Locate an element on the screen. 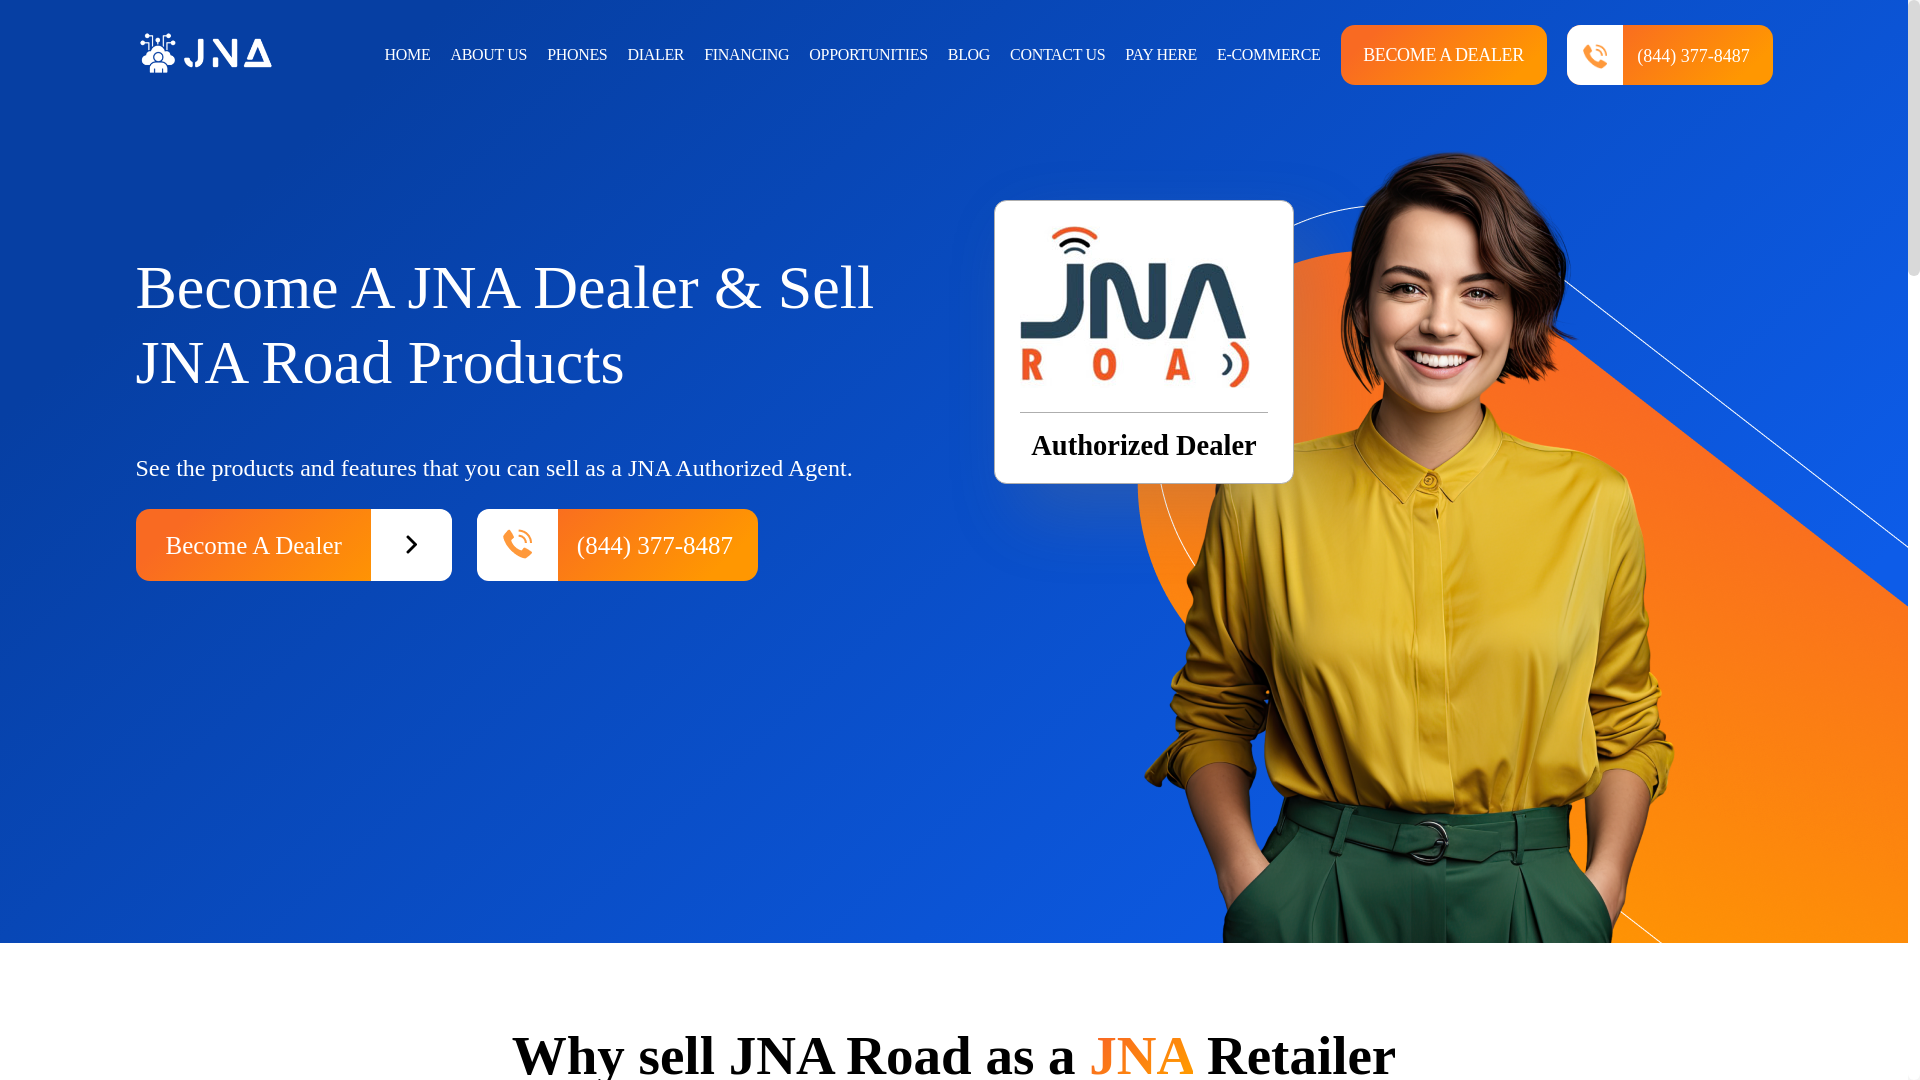 The width and height of the screenshot is (1920, 1080). PAY HERE is located at coordinates (1160, 54).